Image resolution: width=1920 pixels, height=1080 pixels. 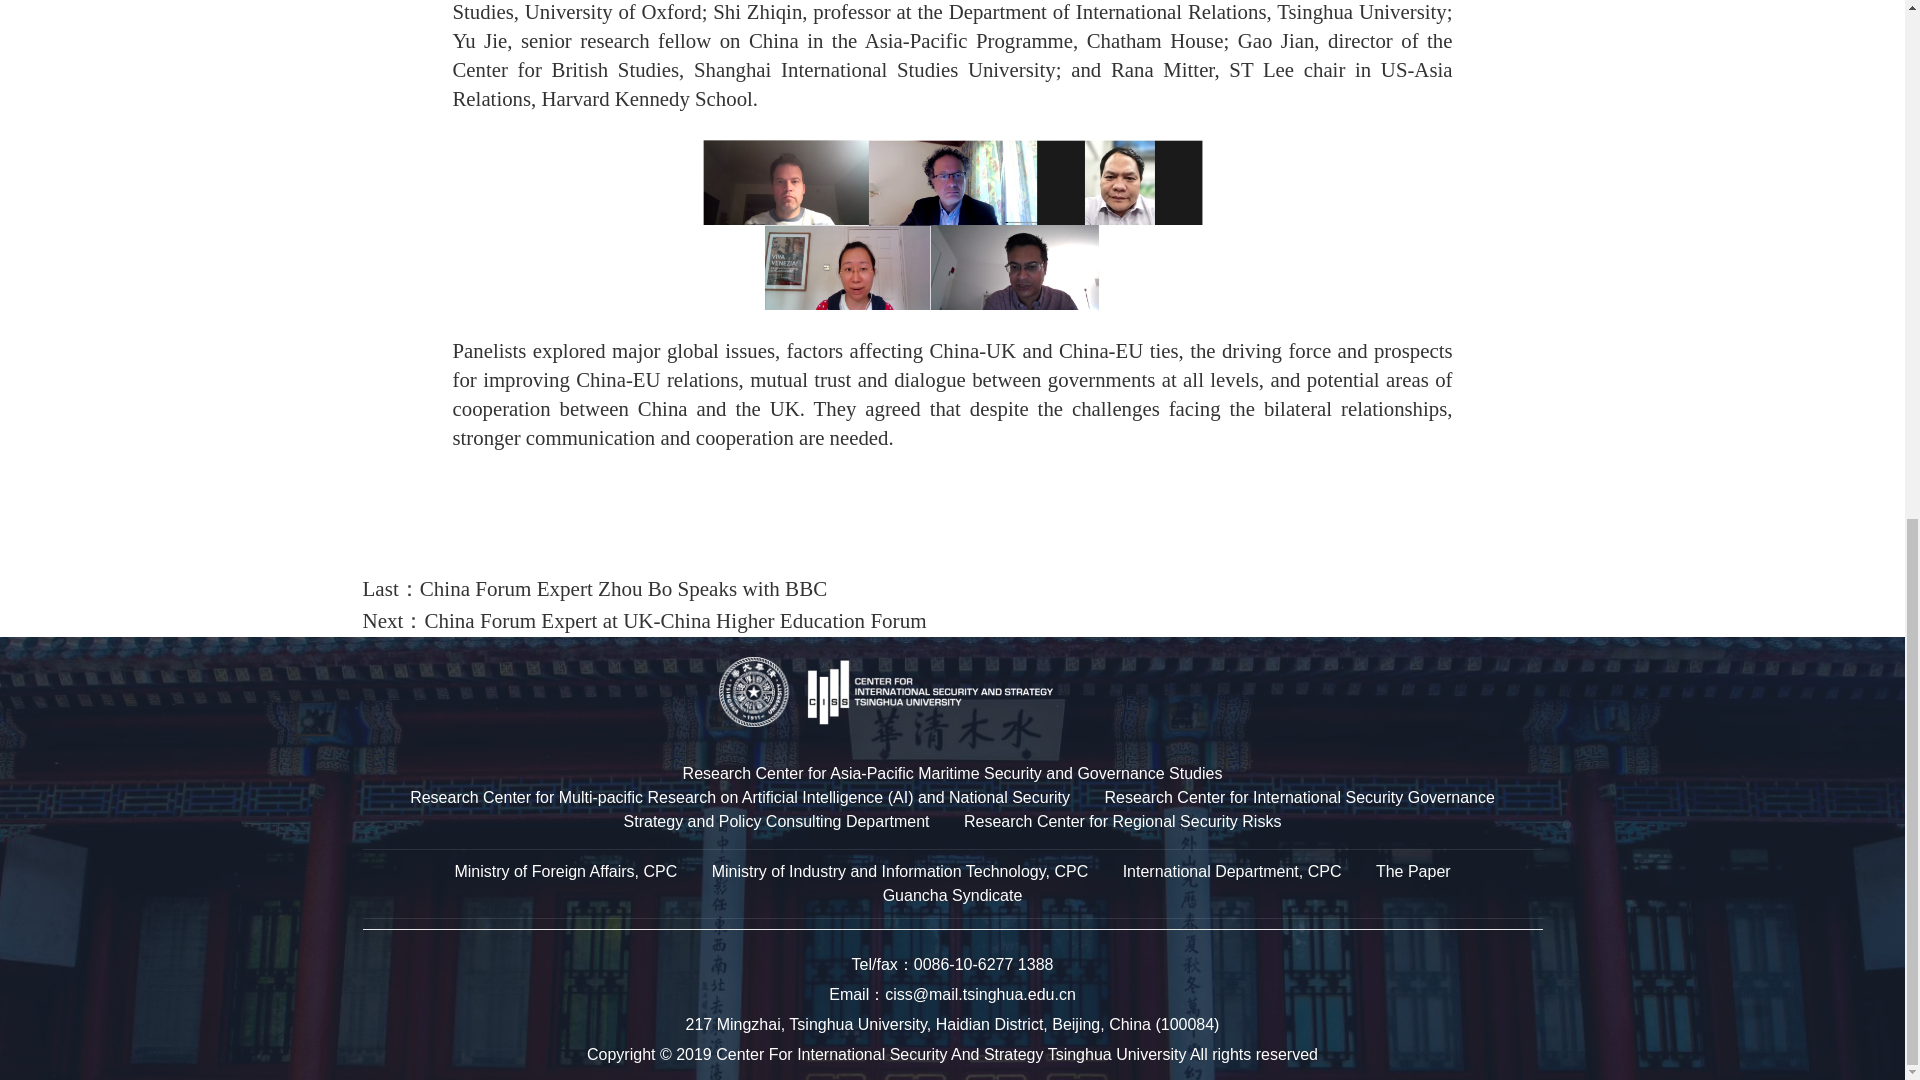 I want to click on Guancha Syndicate, so click(x=953, y=894).